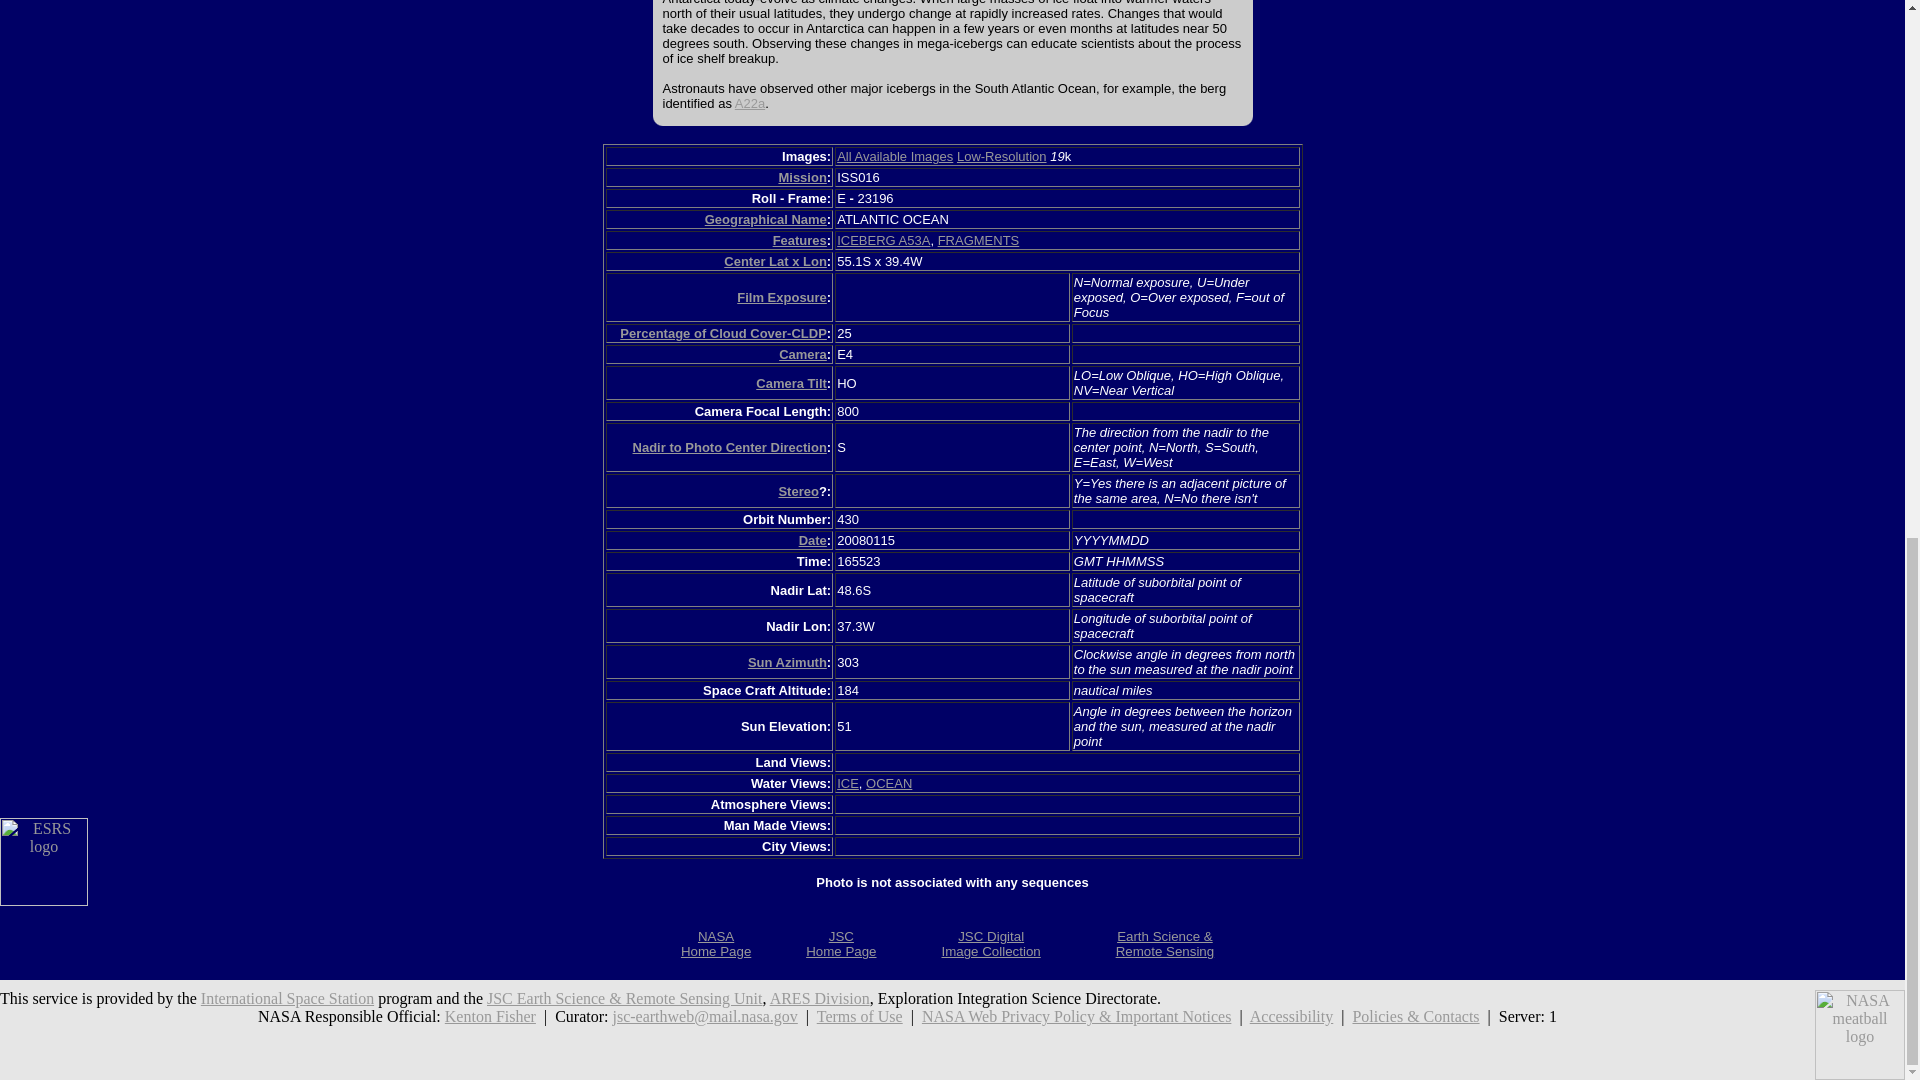 This screenshot has height=1080, width=1920. I want to click on ARES Division, so click(978, 240).